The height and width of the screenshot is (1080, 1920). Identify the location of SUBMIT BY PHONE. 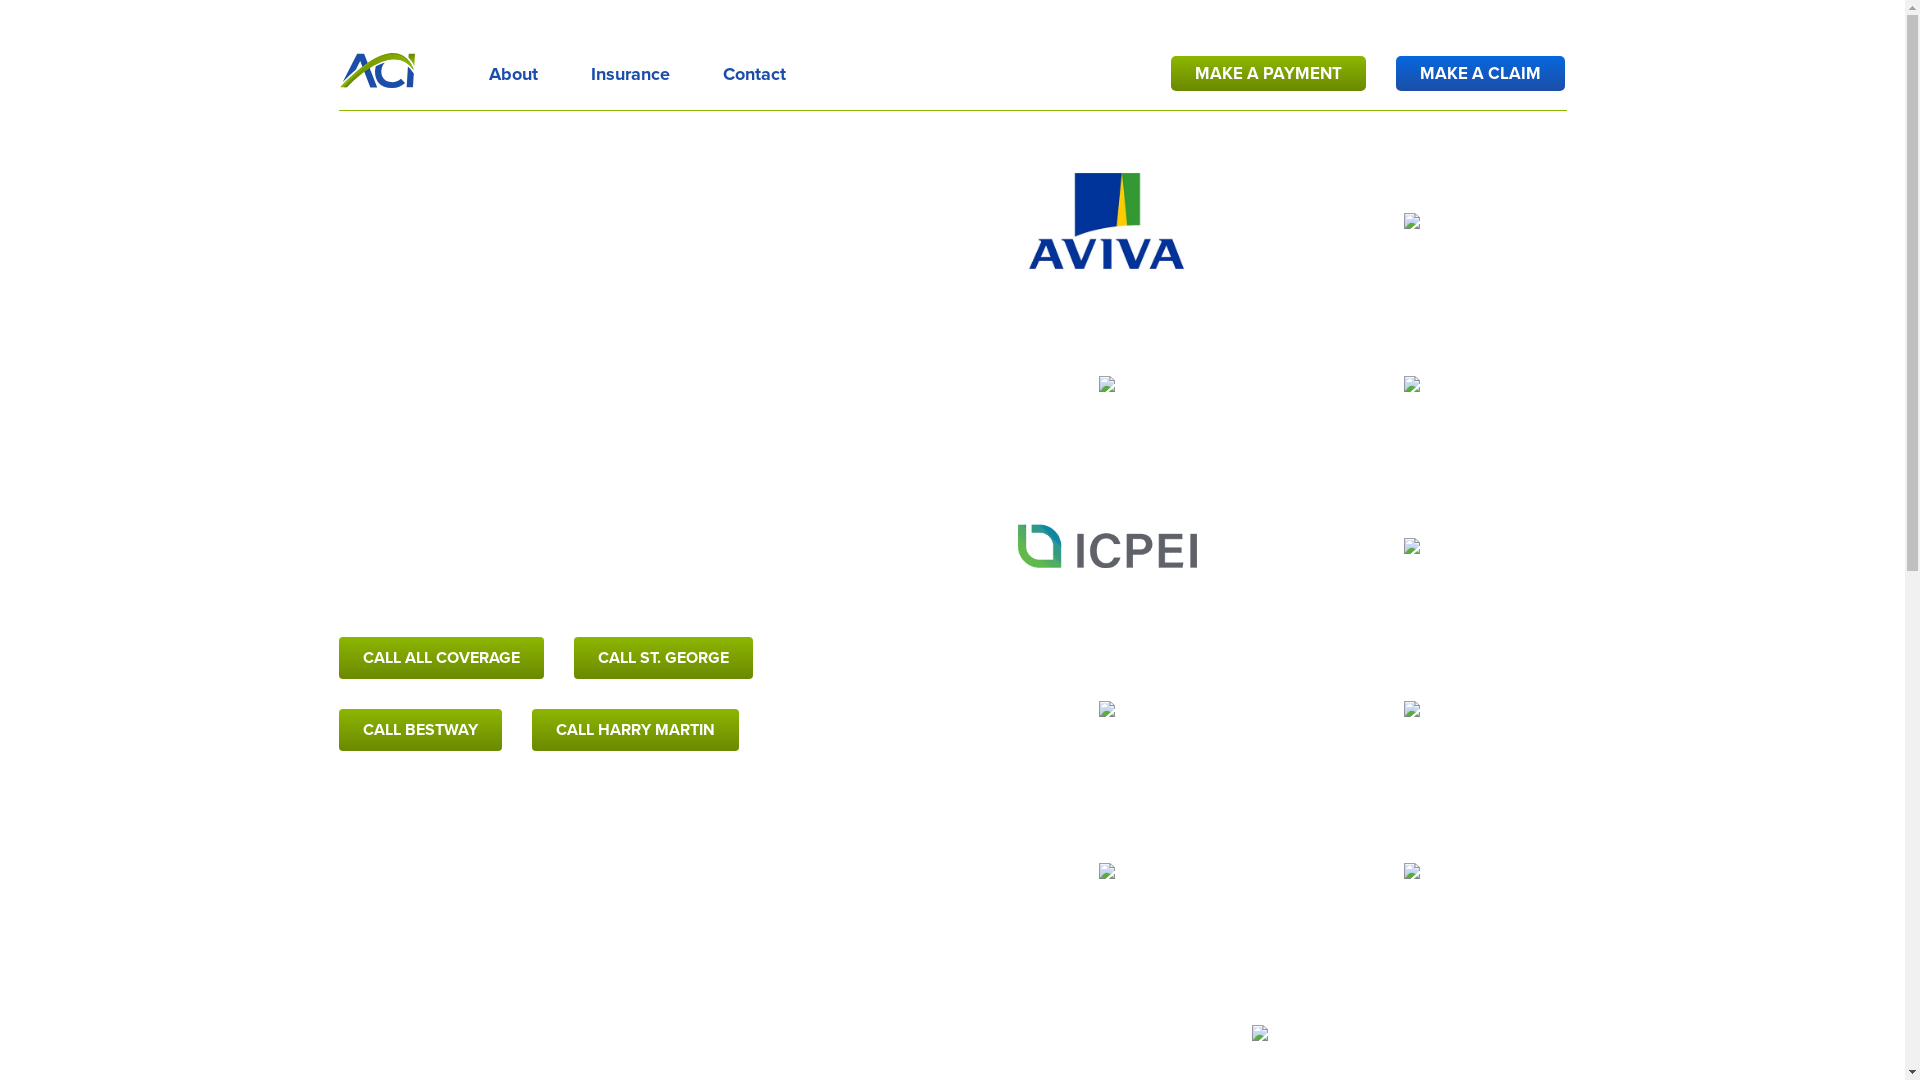
(1107, 408).